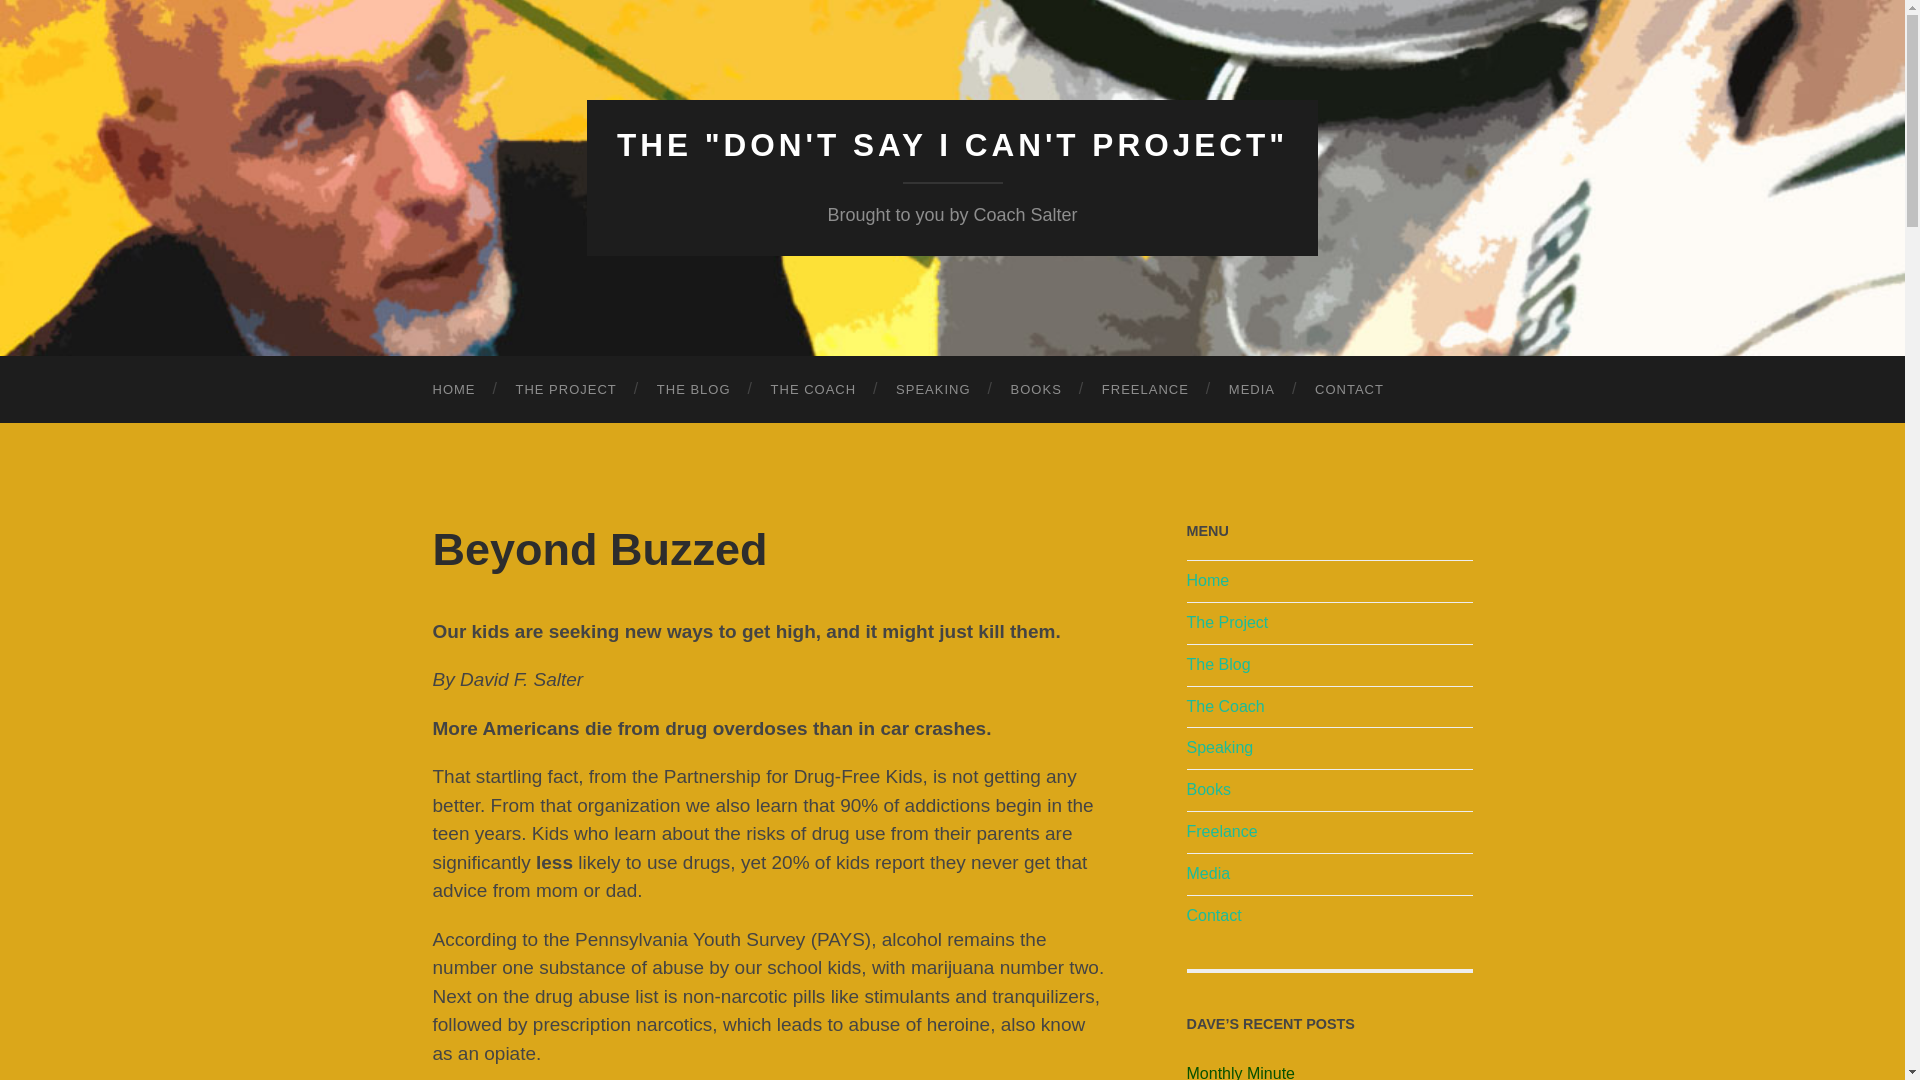 The height and width of the screenshot is (1080, 1920). I want to click on CONTACT, so click(1348, 390).